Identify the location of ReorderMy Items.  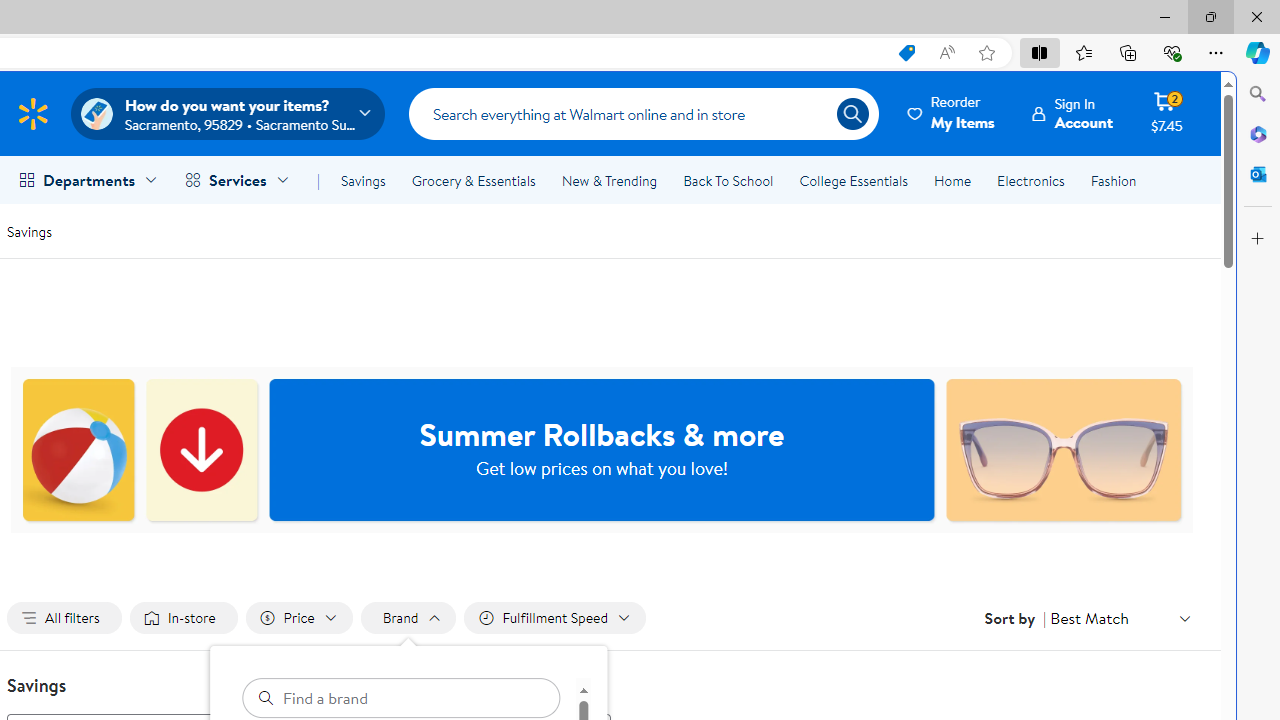
(952, 113).